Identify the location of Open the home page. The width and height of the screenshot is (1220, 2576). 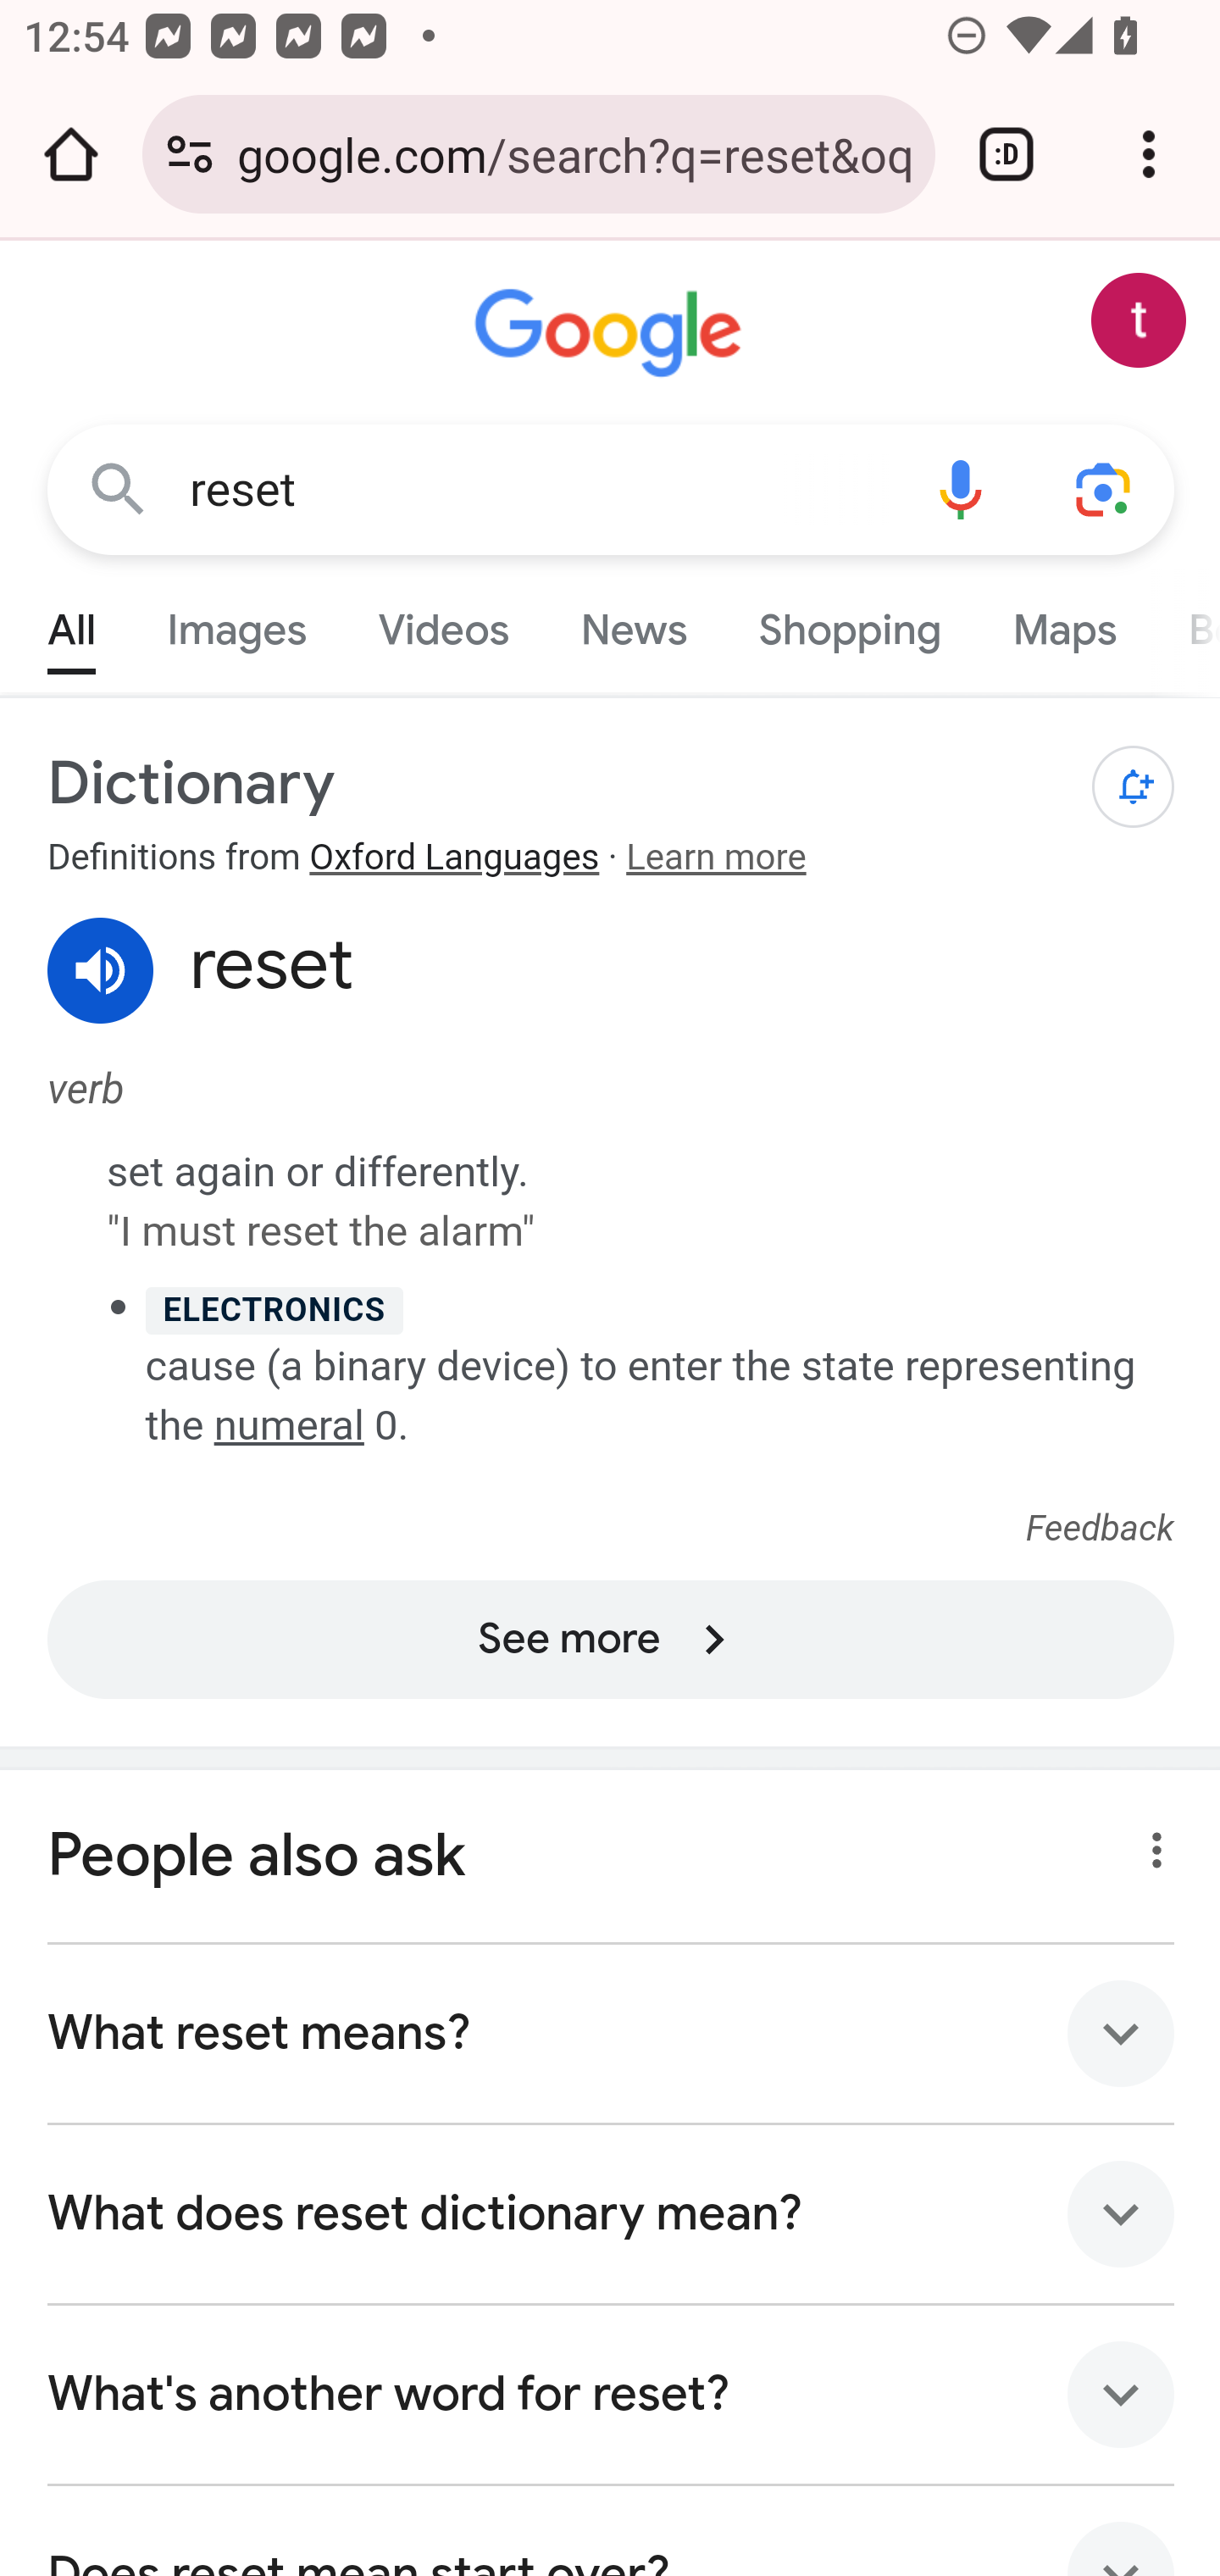
(71, 154).